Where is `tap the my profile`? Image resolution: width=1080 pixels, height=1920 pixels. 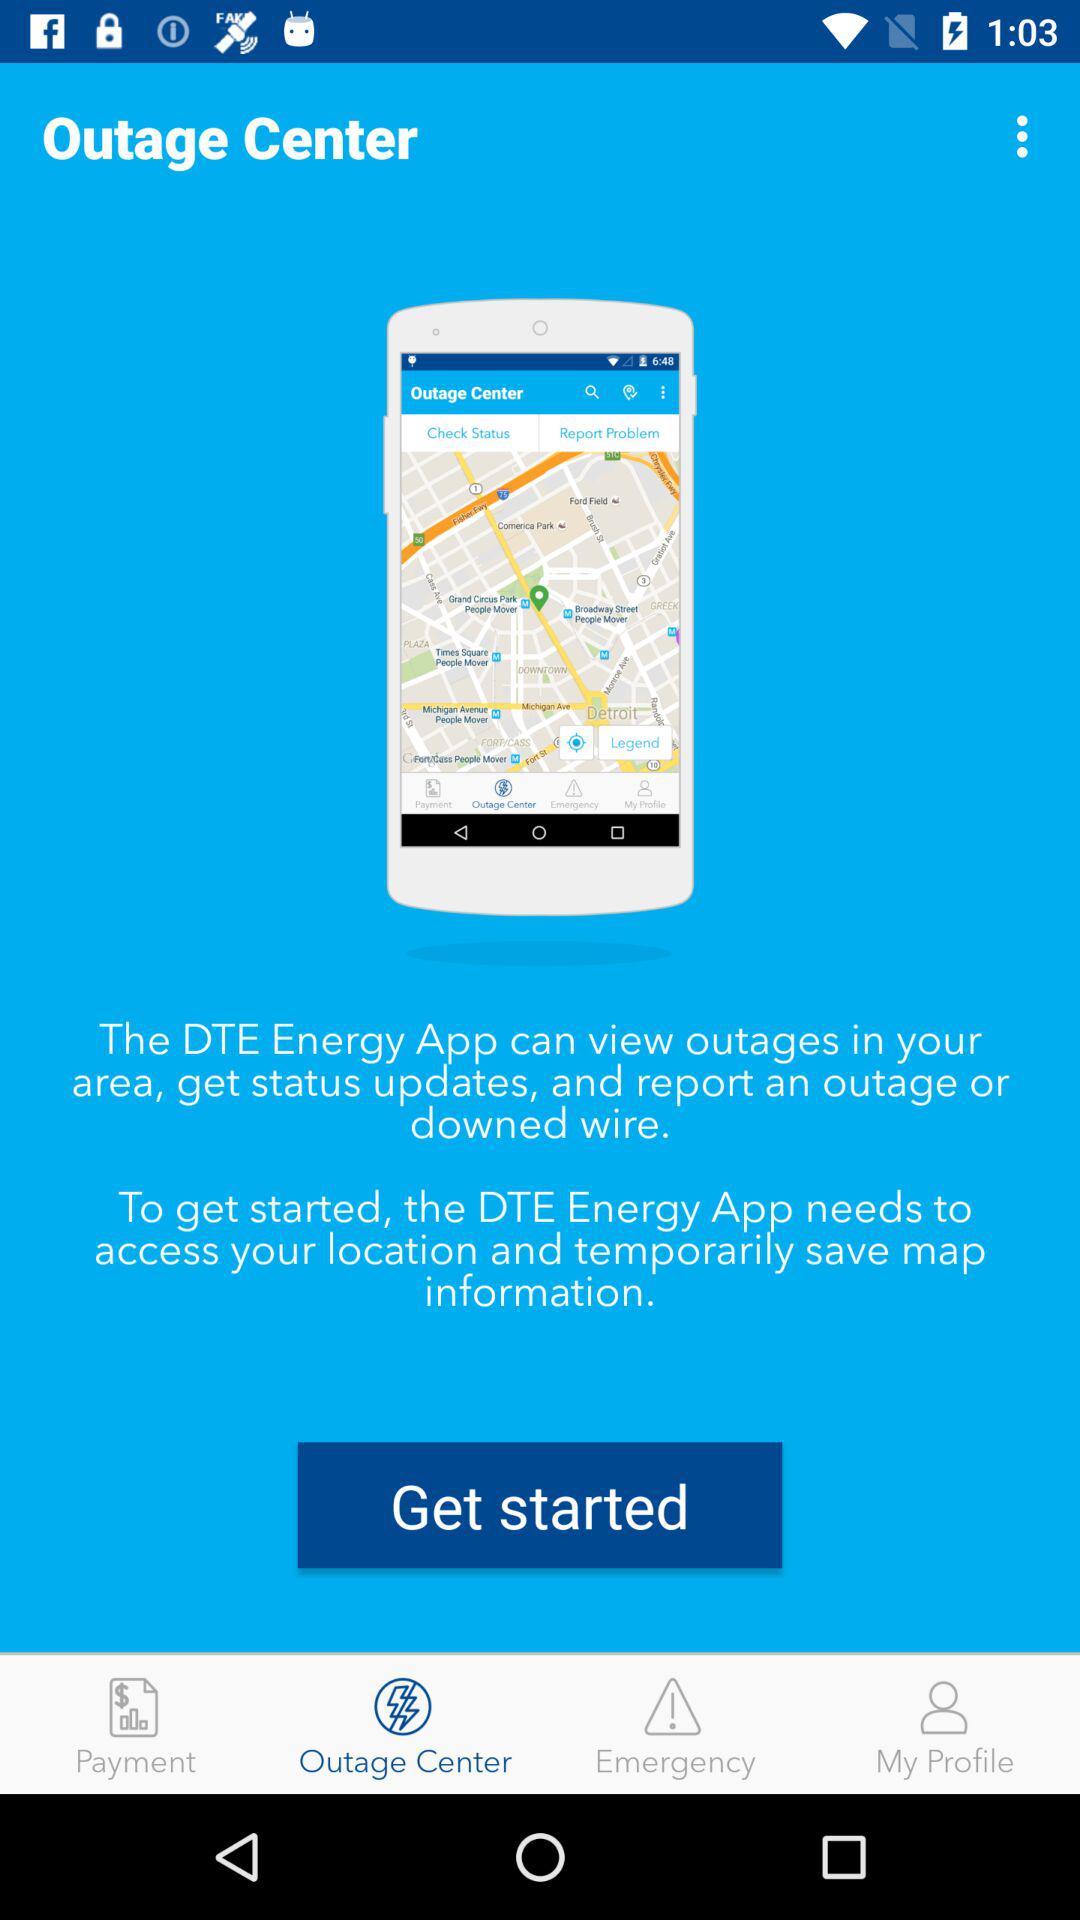
tap the my profile is located at coordinates (945, 1724).